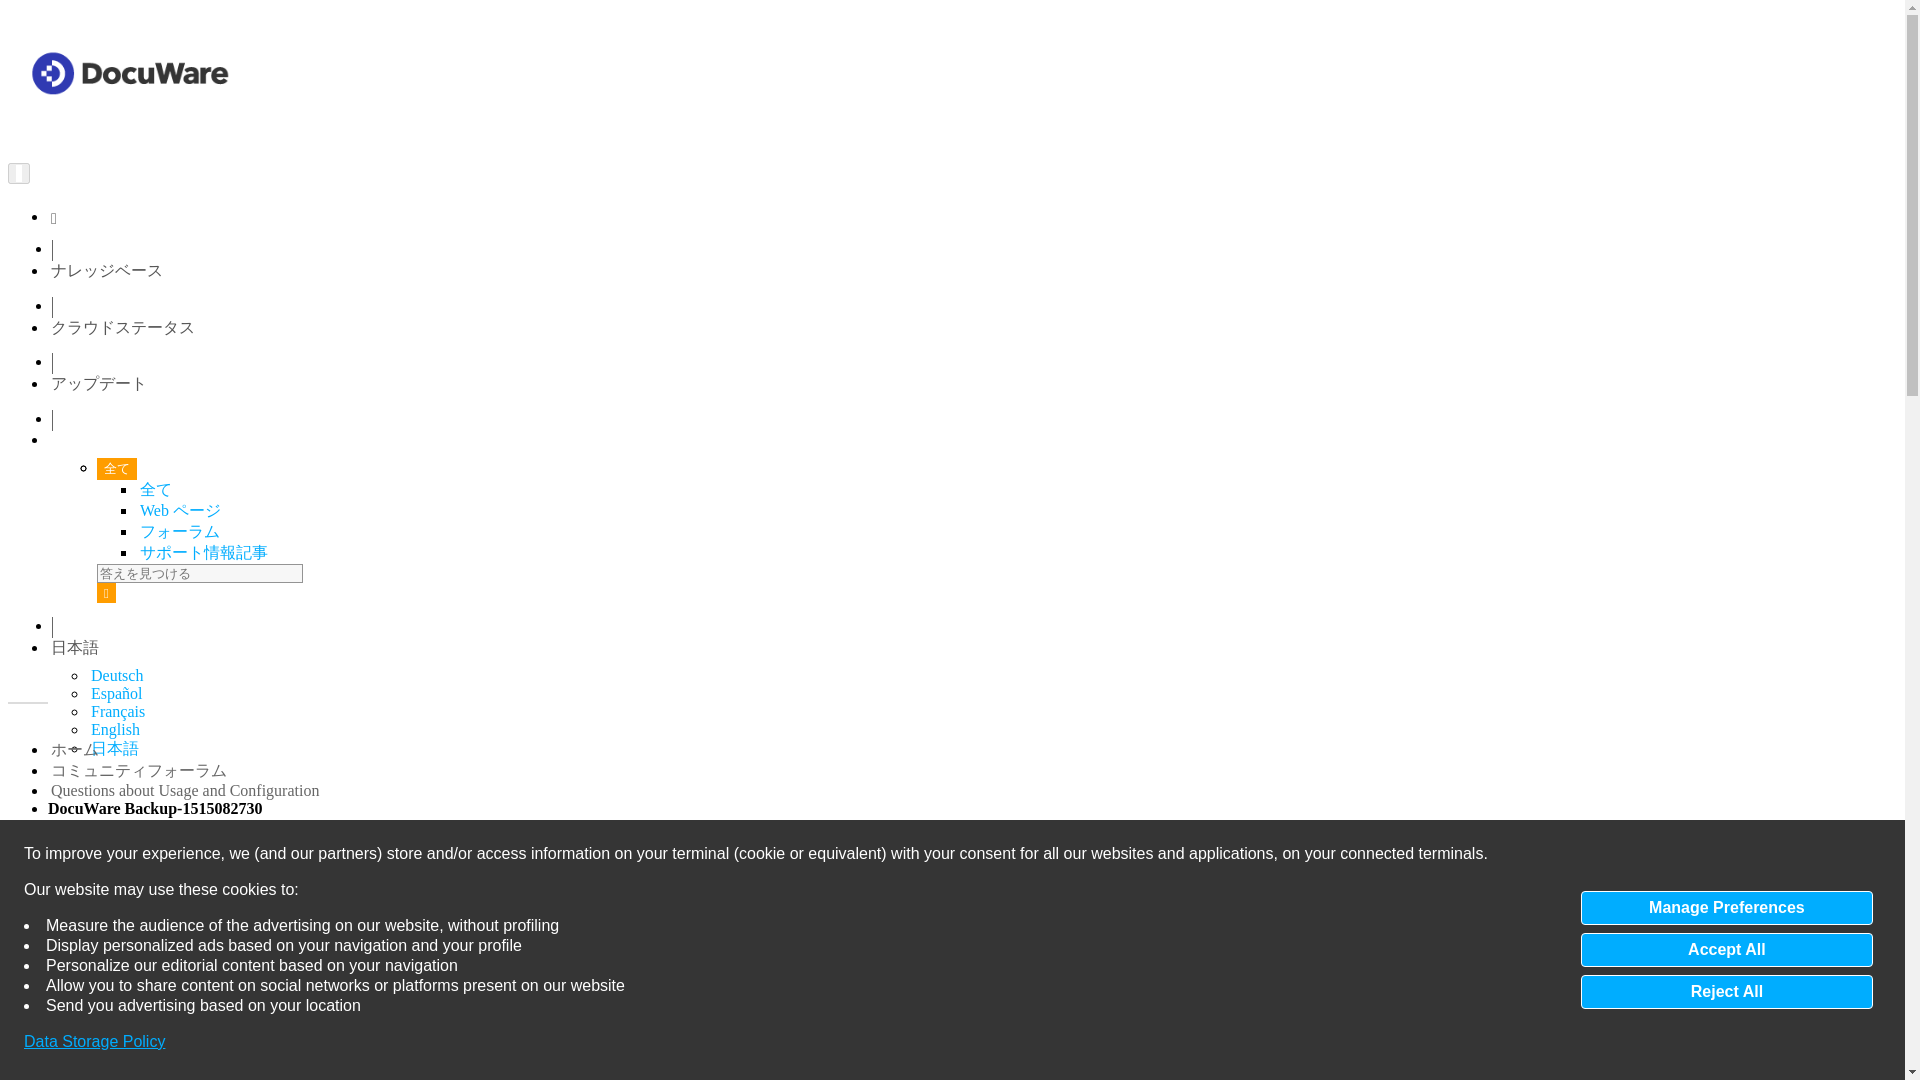 This screenshot has height=1080, width=1920. I want to click on Questions about Usage and Configuration, so click(184, 790).